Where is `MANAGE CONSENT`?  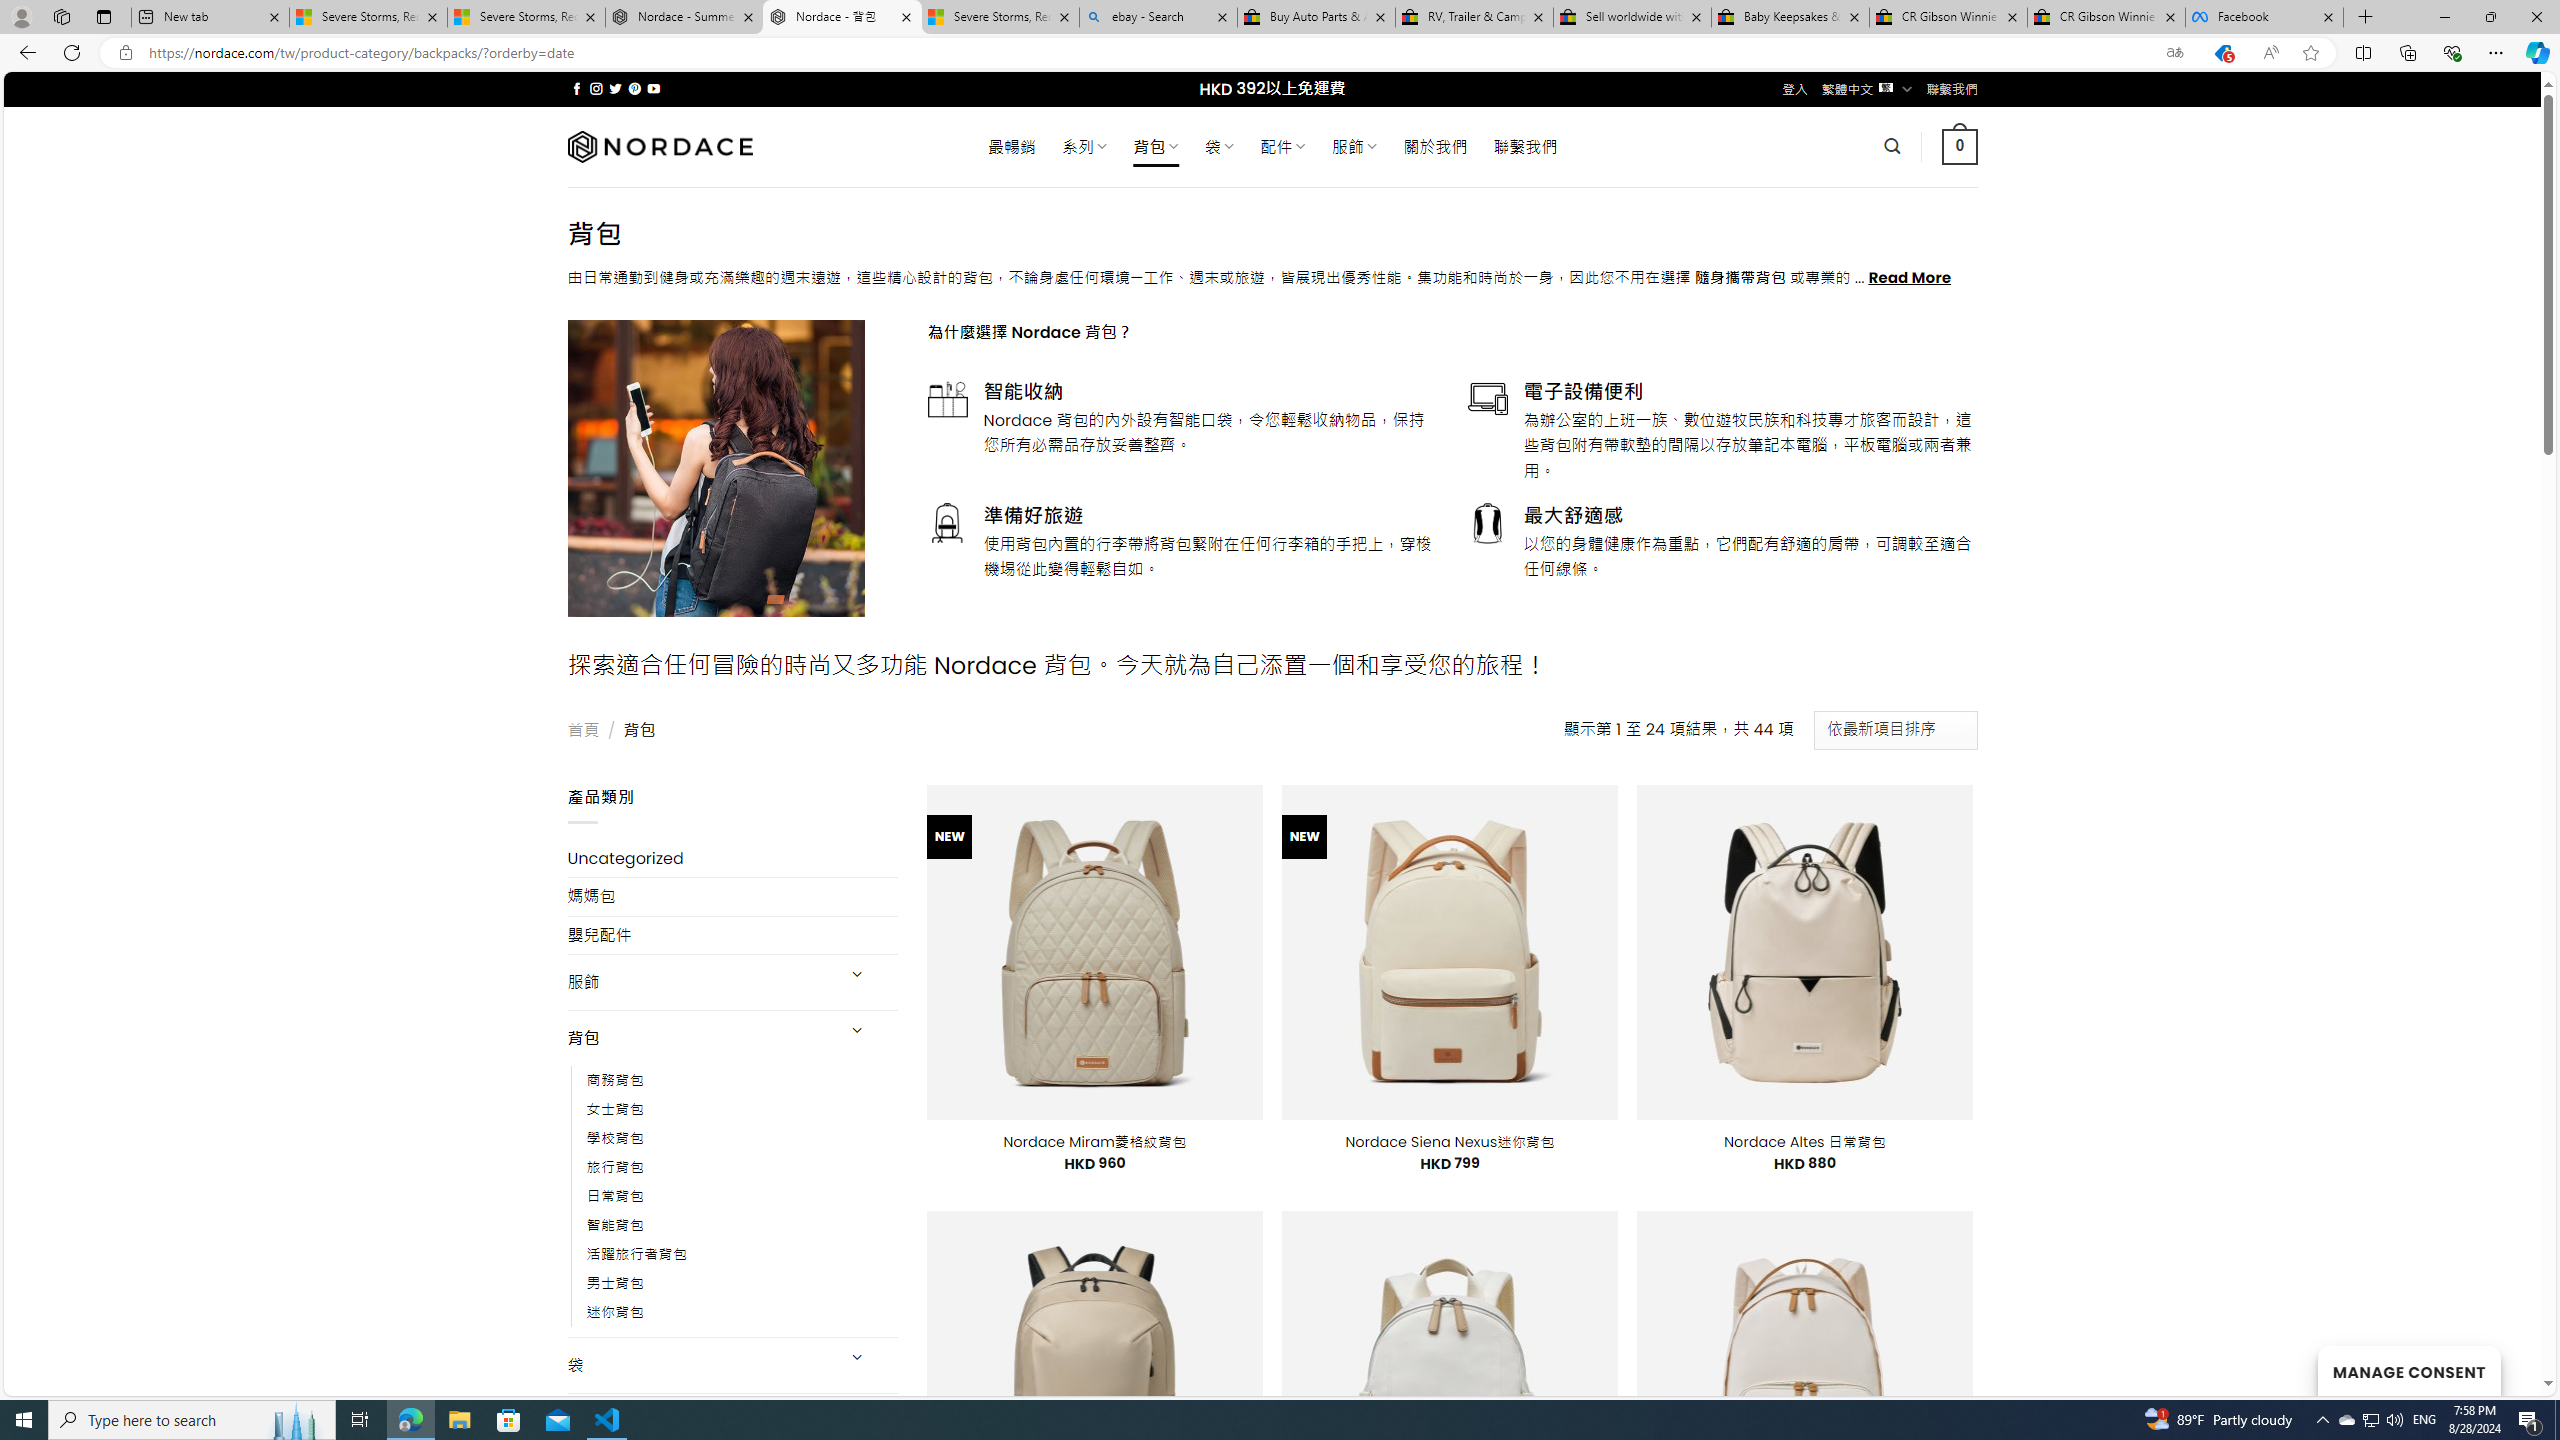
MANAGE CONSENT is located at coordinates (2408, 1370).